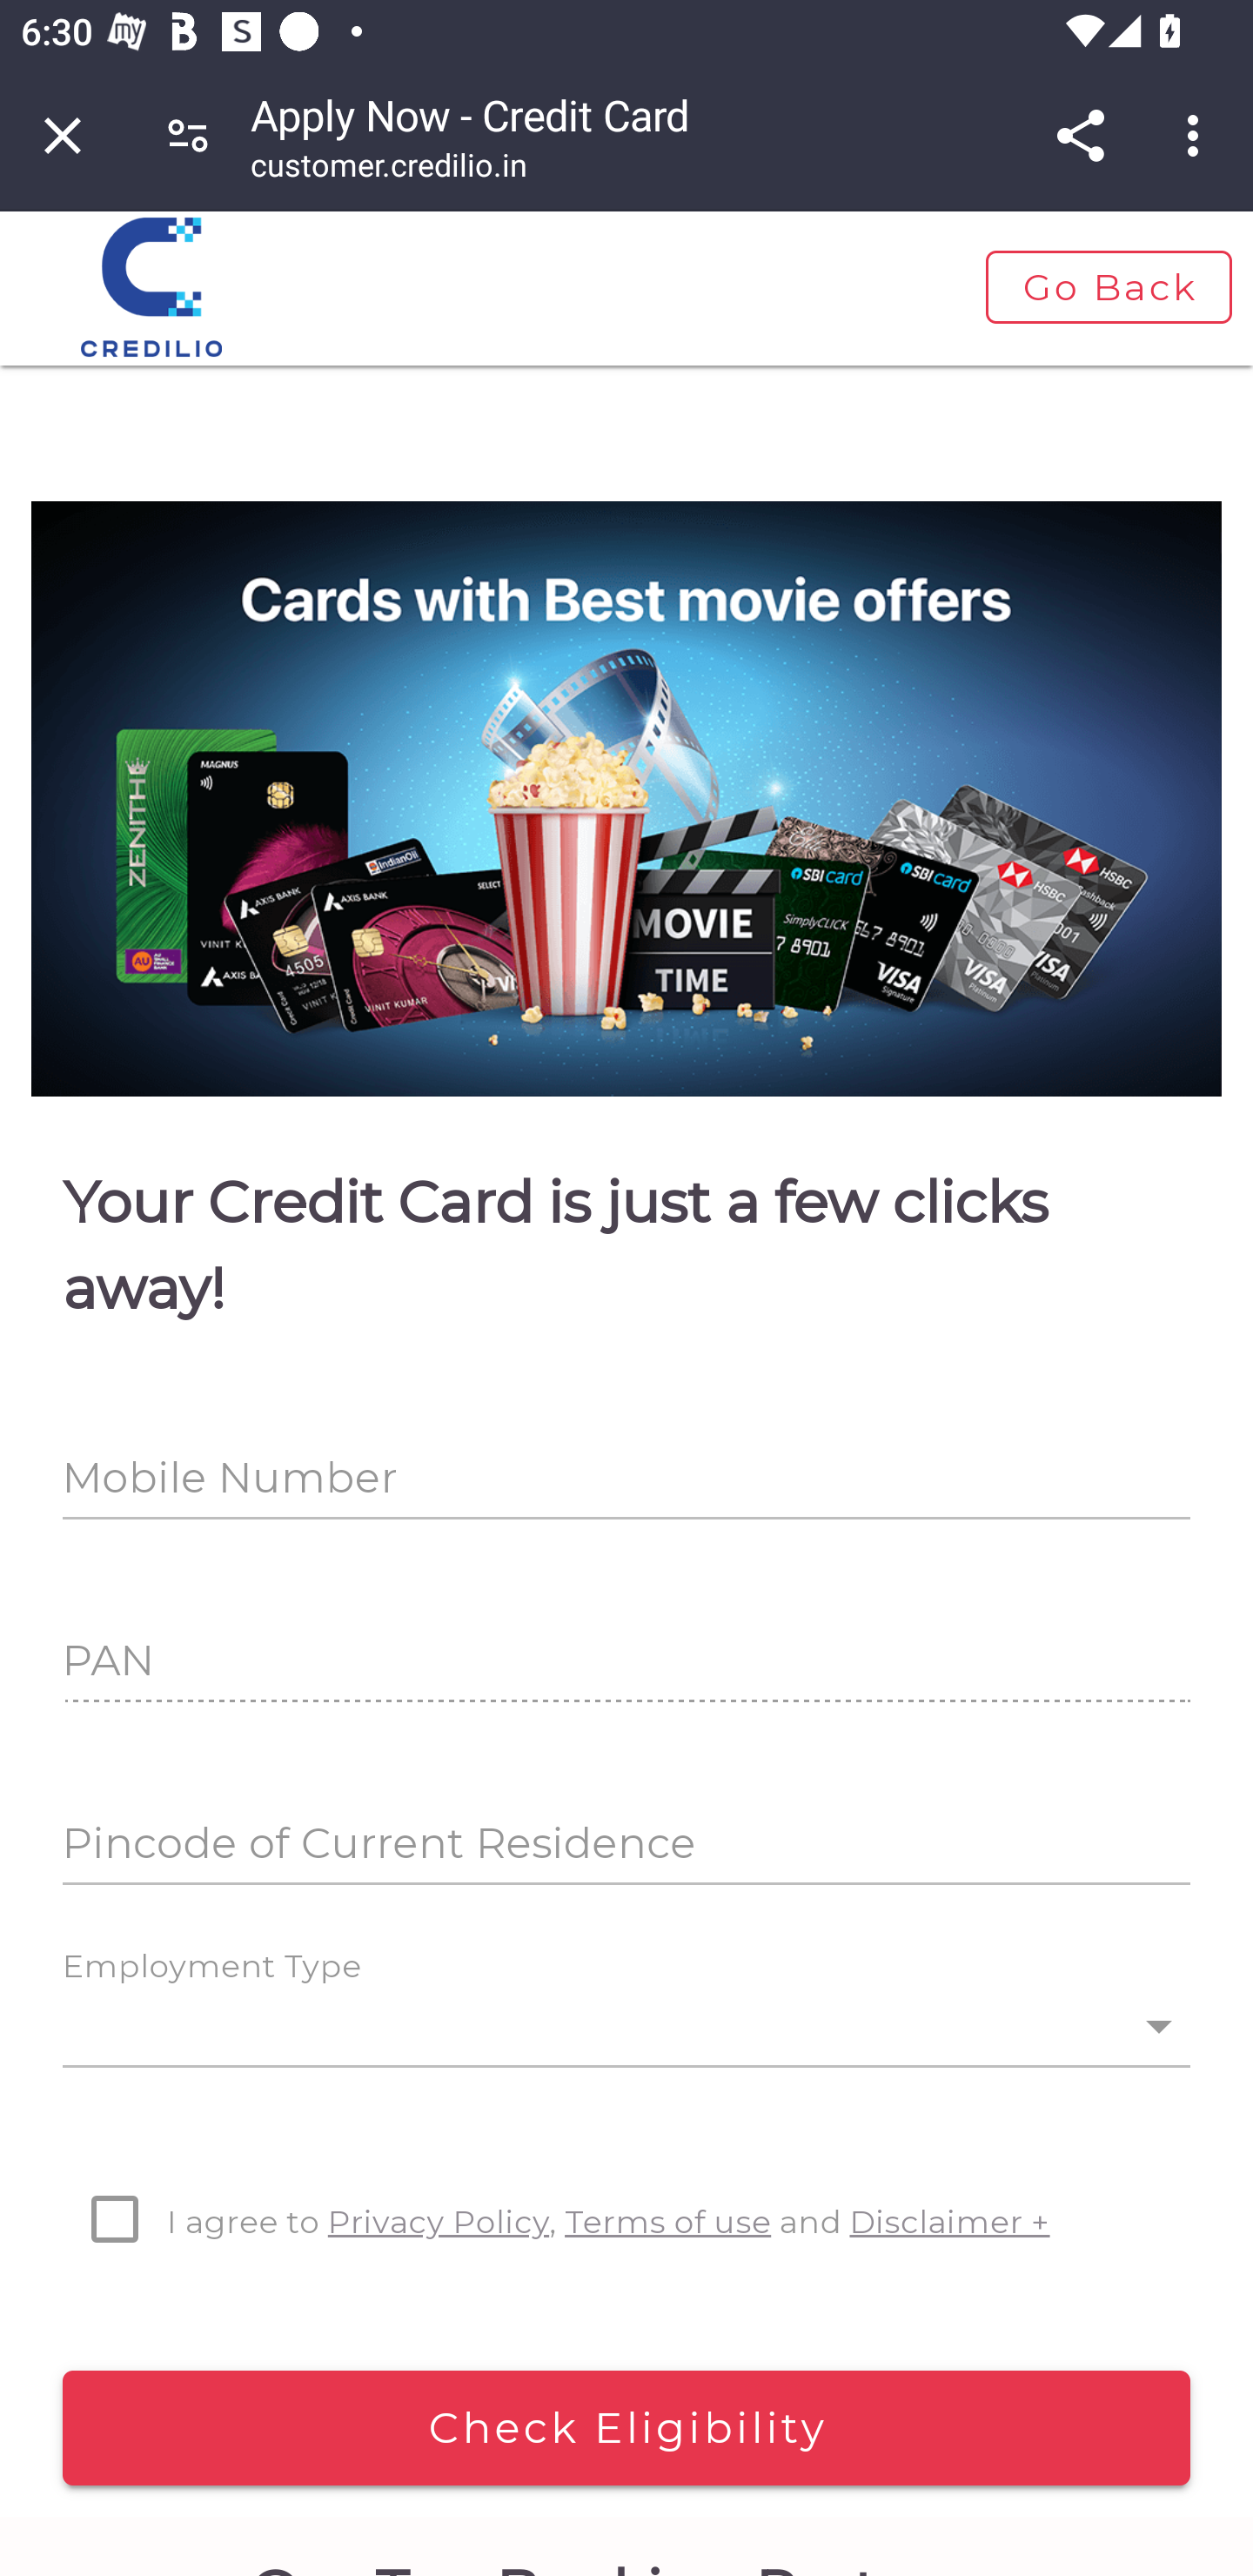 Image resolution: width=1253 pixels, height=2576 pixels. Describe the element at coordinates (188, 134) in the screenshot. I see `Connection is secure` at that location.